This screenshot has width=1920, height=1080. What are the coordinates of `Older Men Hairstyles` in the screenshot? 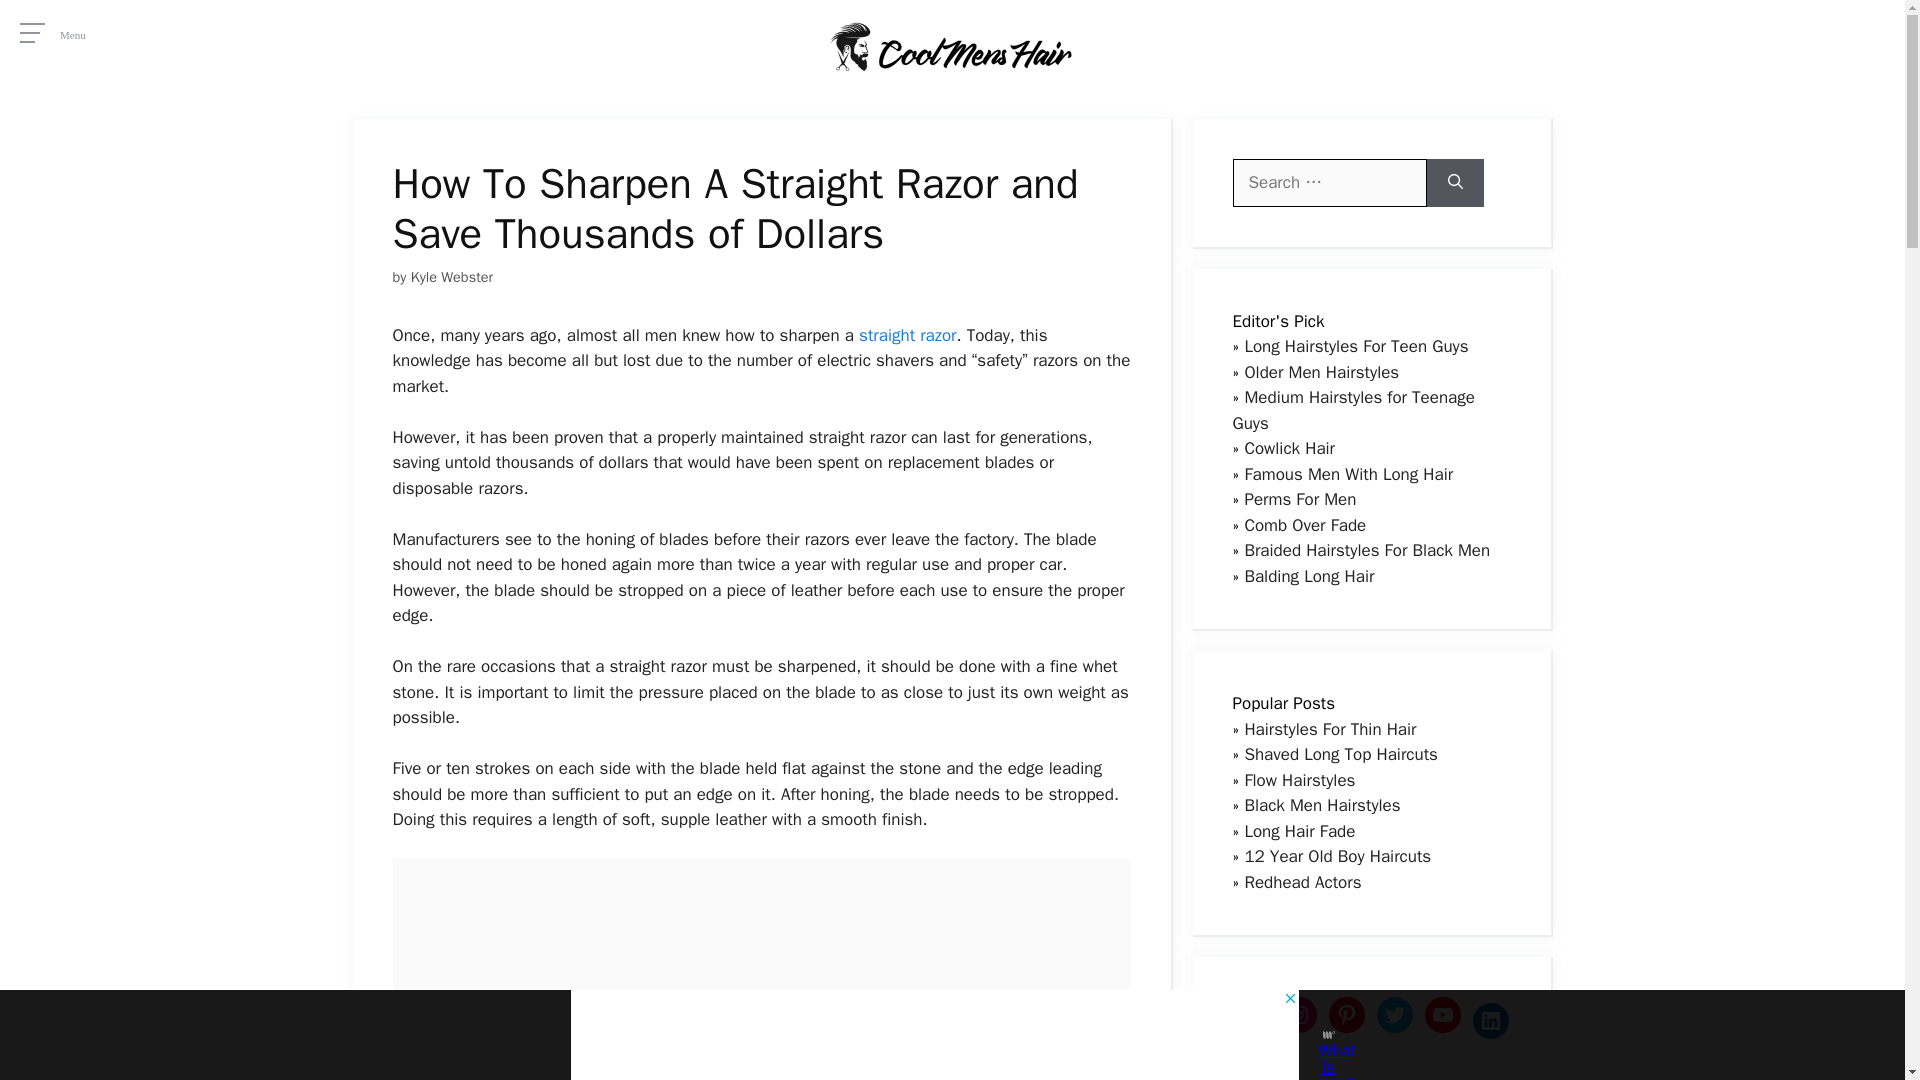 It's located at (1322, 372).